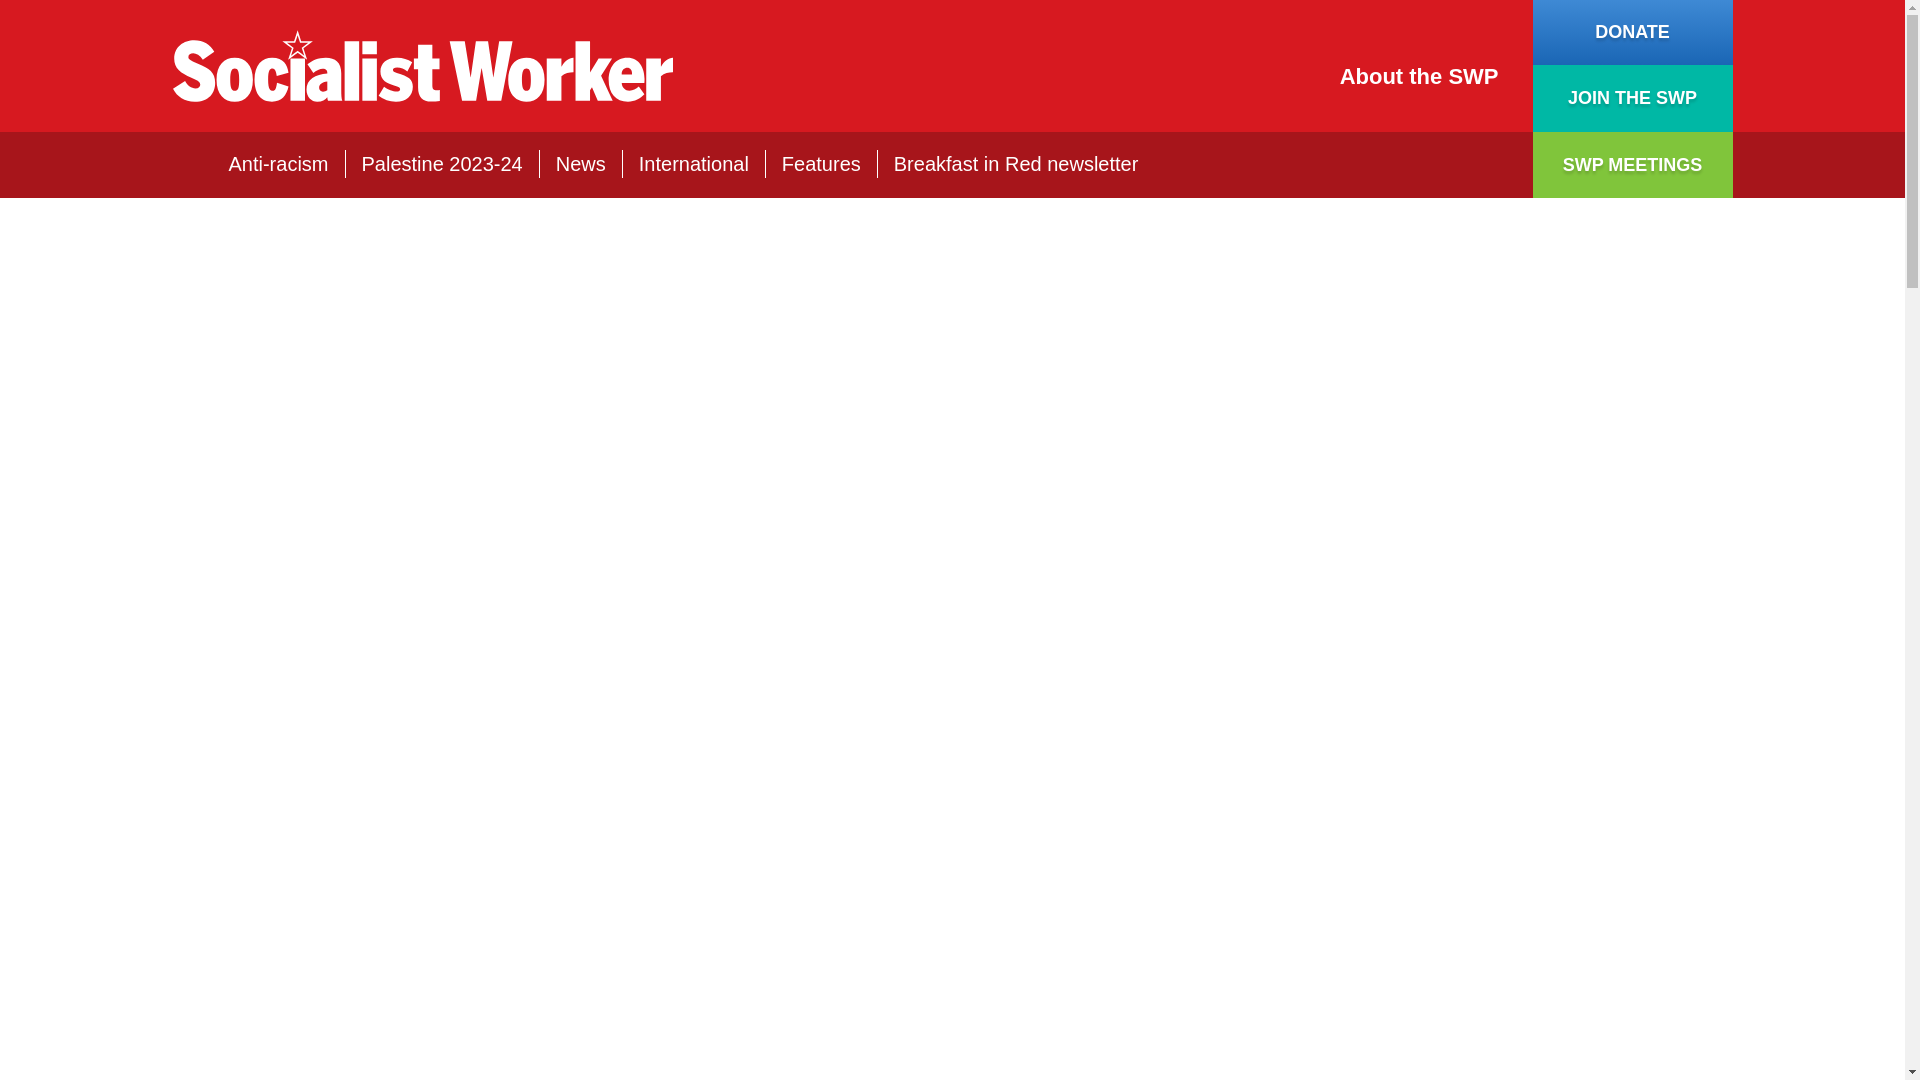 The height and width of the screenshot is (1080, 1920). Describe the element at coordinates (581, 164) in the screenshot. I see `News` at that location.